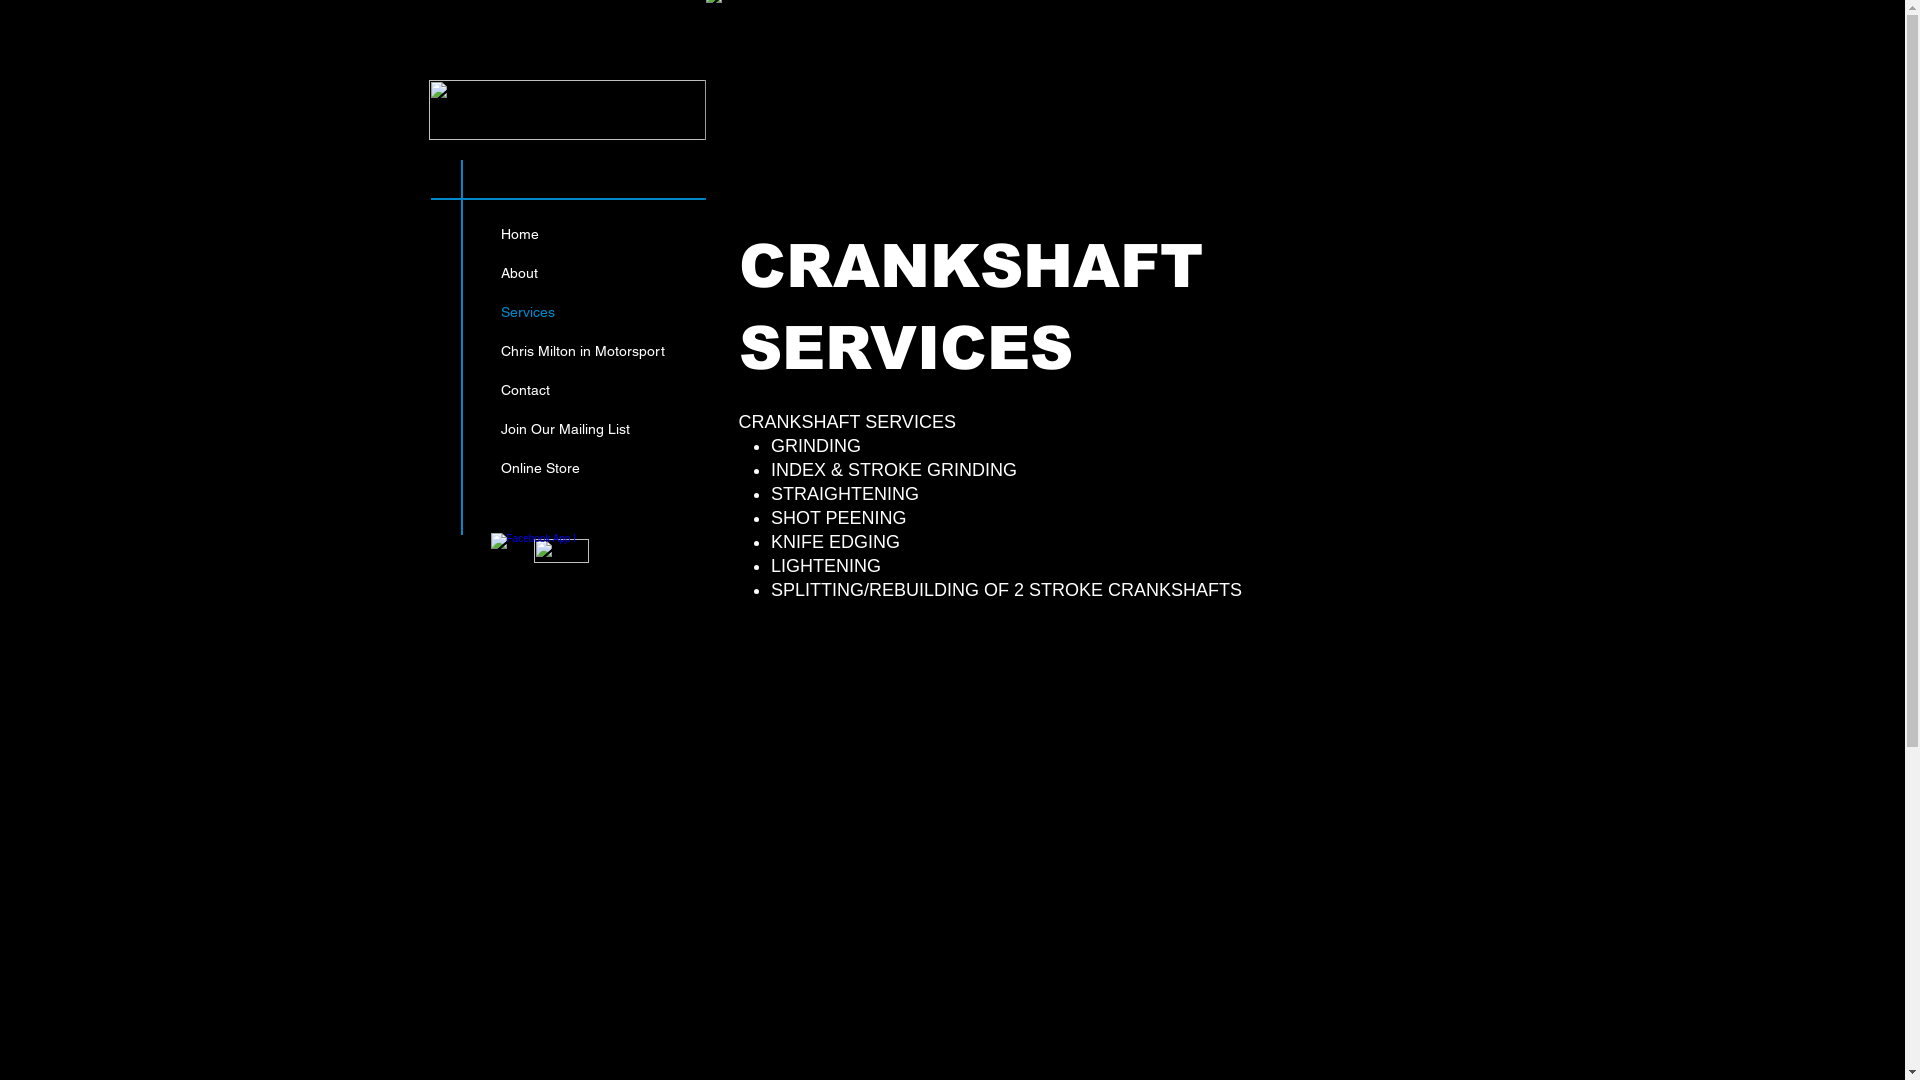 The image size is (1920, 1080). I want to click on Services, so click(581, 312).